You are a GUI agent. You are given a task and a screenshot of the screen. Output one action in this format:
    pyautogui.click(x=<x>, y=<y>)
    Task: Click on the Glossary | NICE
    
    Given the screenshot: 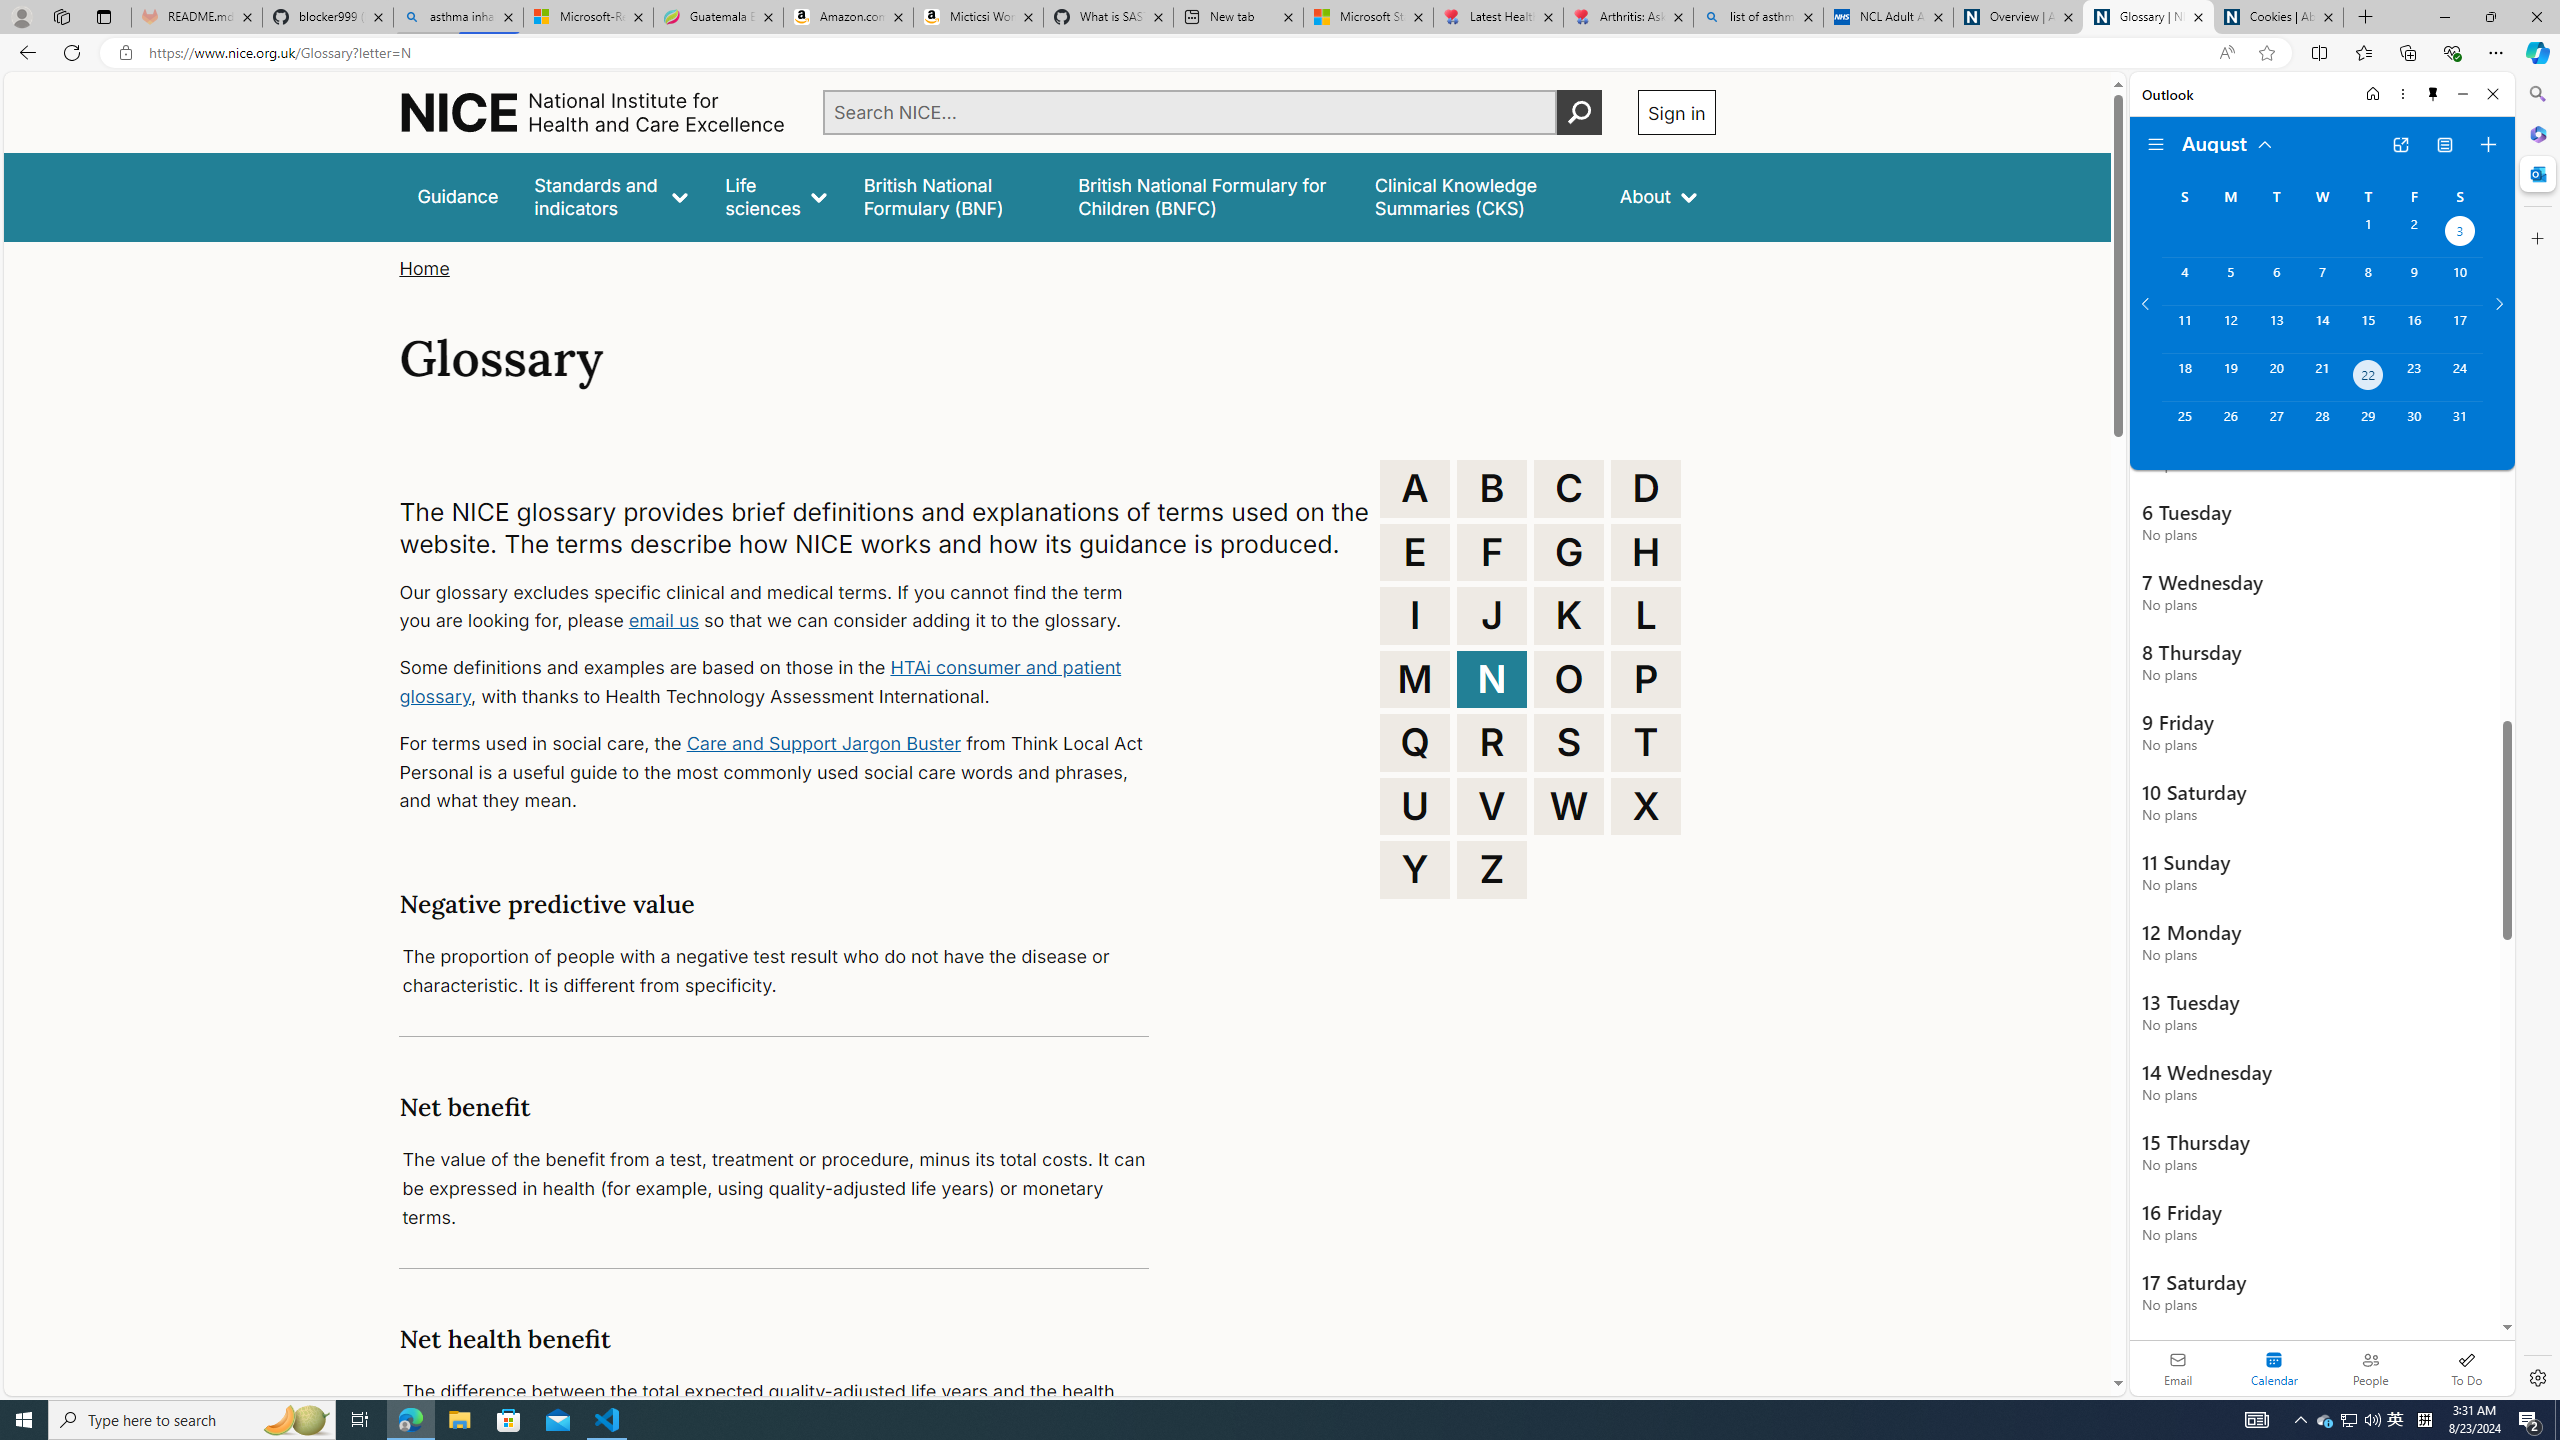 What is the action you would take?
    pyautogui.click(x=2149, y=17)
    